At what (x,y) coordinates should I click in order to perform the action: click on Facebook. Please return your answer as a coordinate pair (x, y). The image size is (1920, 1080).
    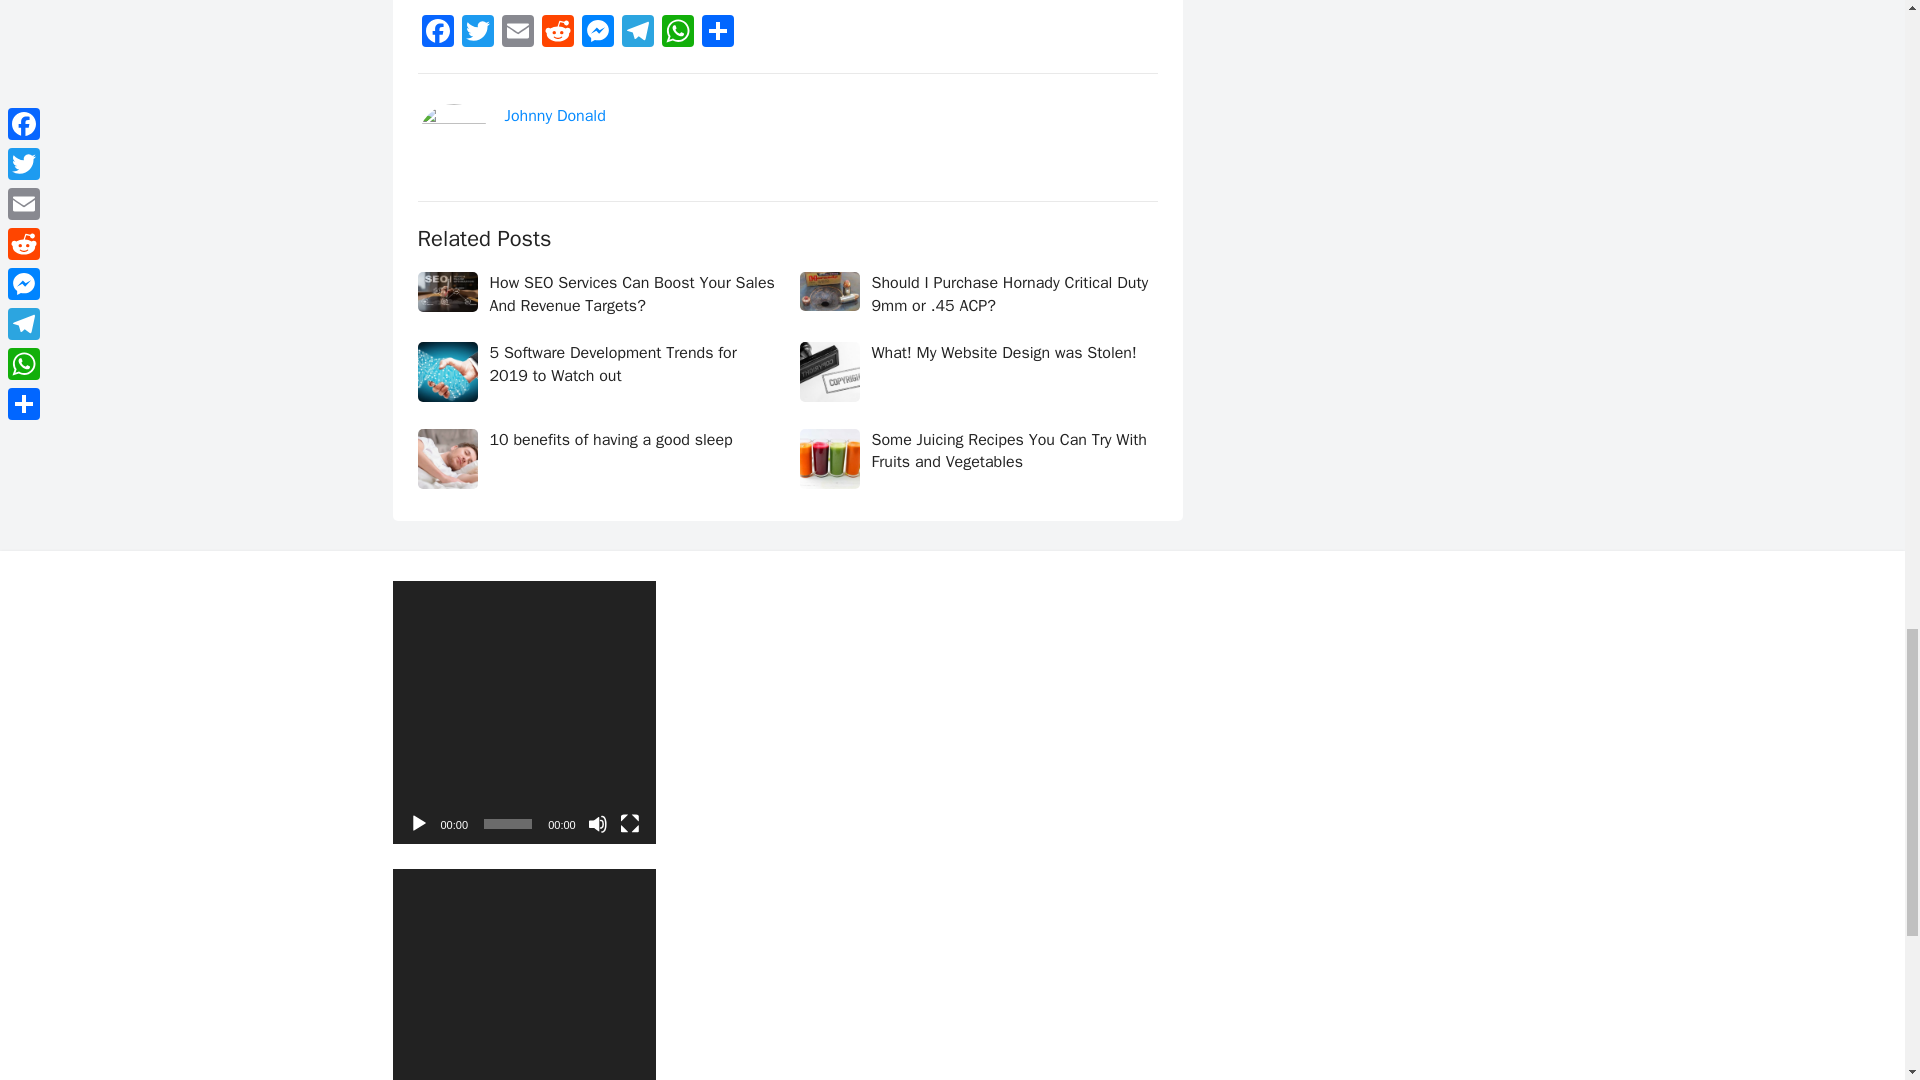
    Looking at the image, I should click on (438, 34).